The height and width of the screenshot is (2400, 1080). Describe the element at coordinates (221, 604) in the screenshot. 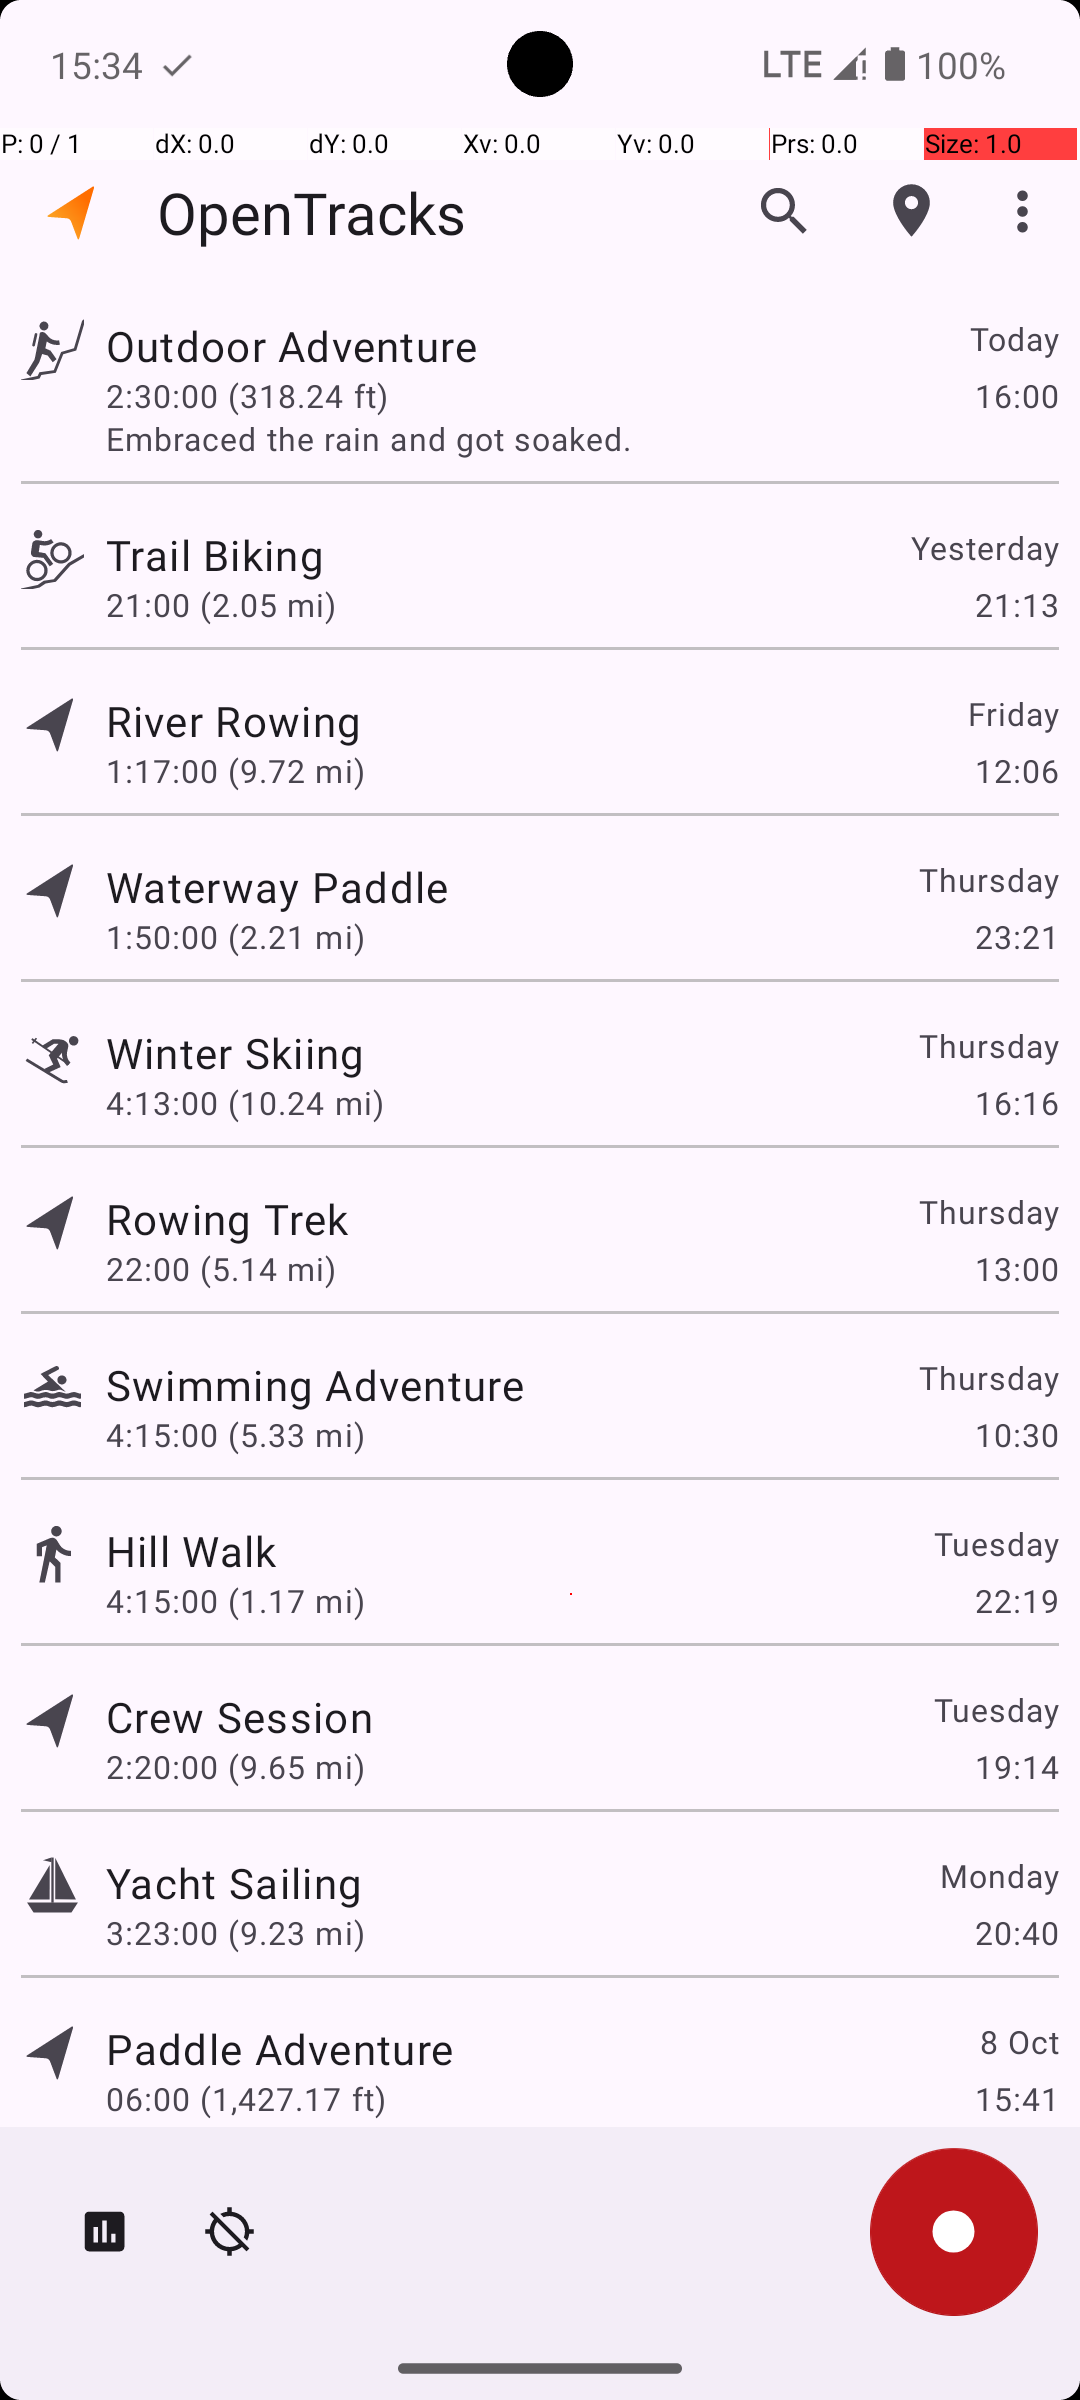

I see `21:00 (2.05 mi)` at that location.